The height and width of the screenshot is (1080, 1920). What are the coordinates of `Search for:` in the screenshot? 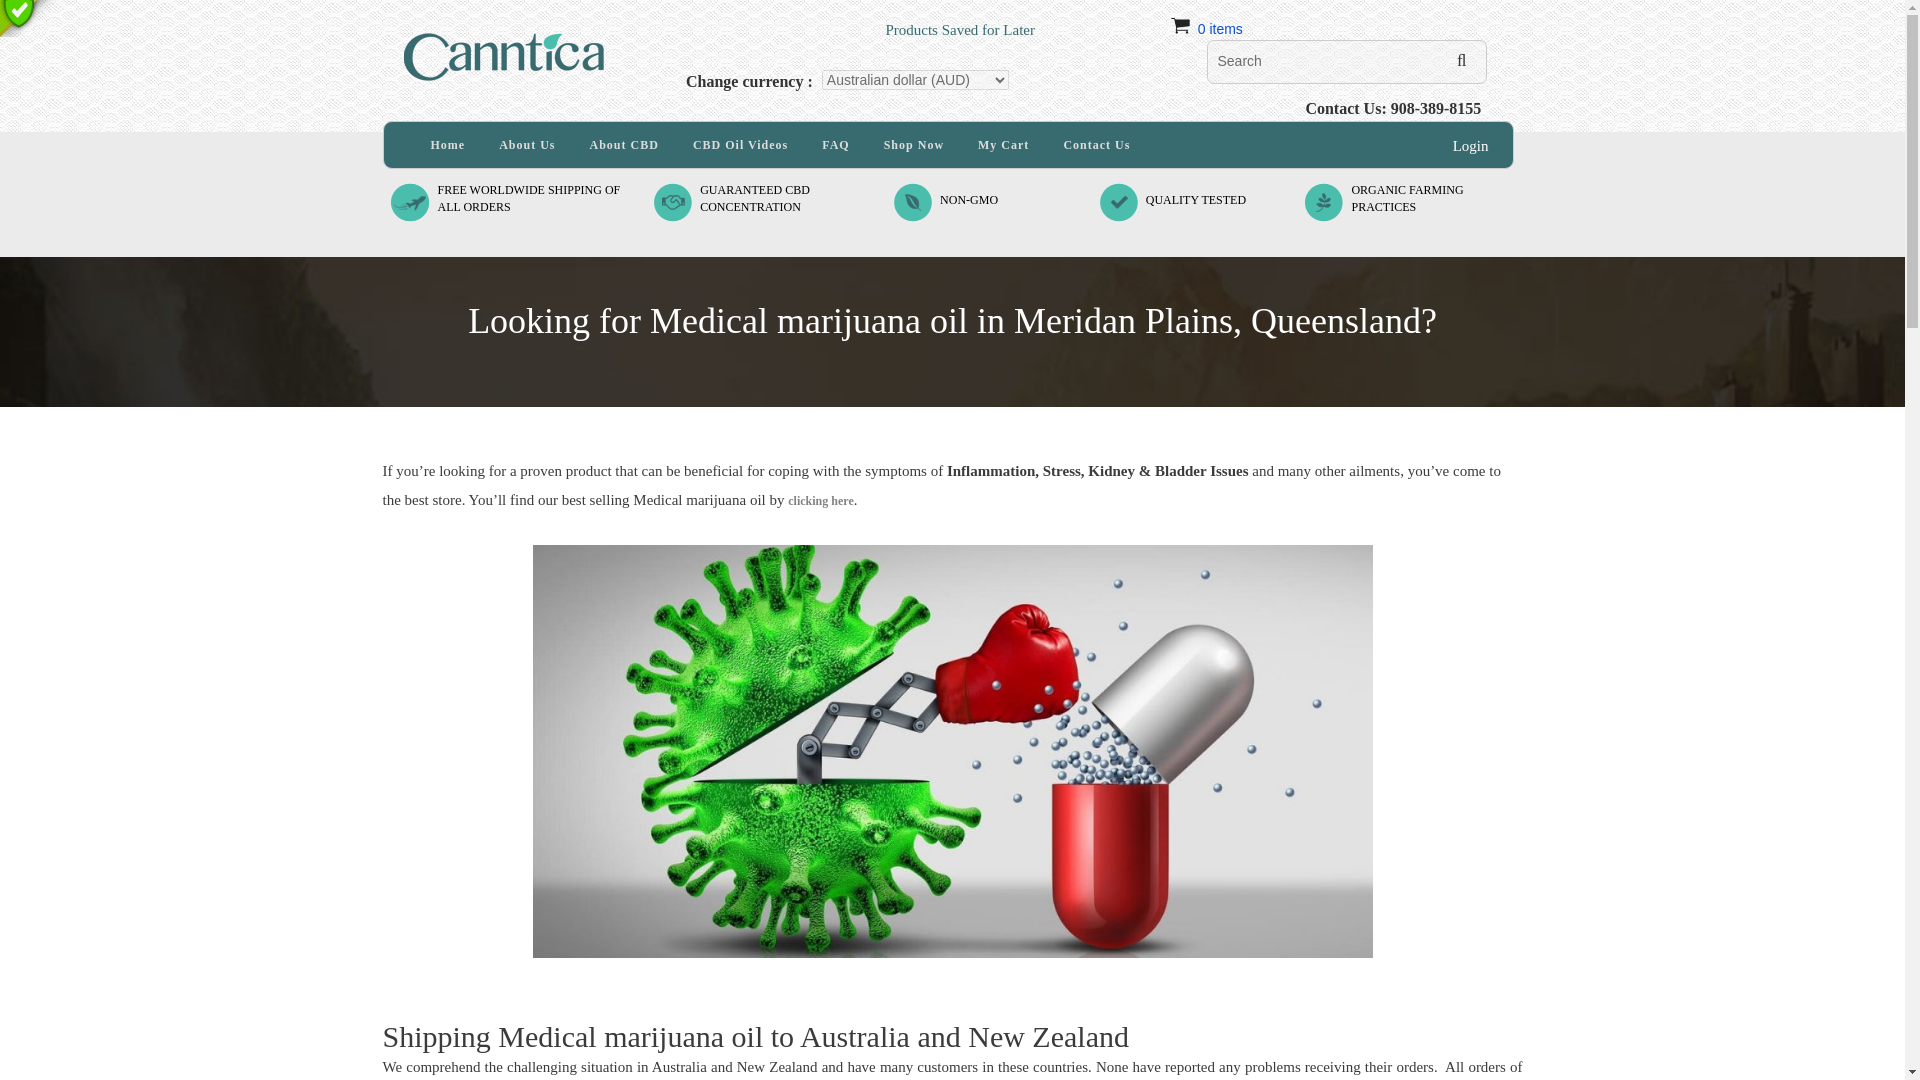 It's located at (526, 145).